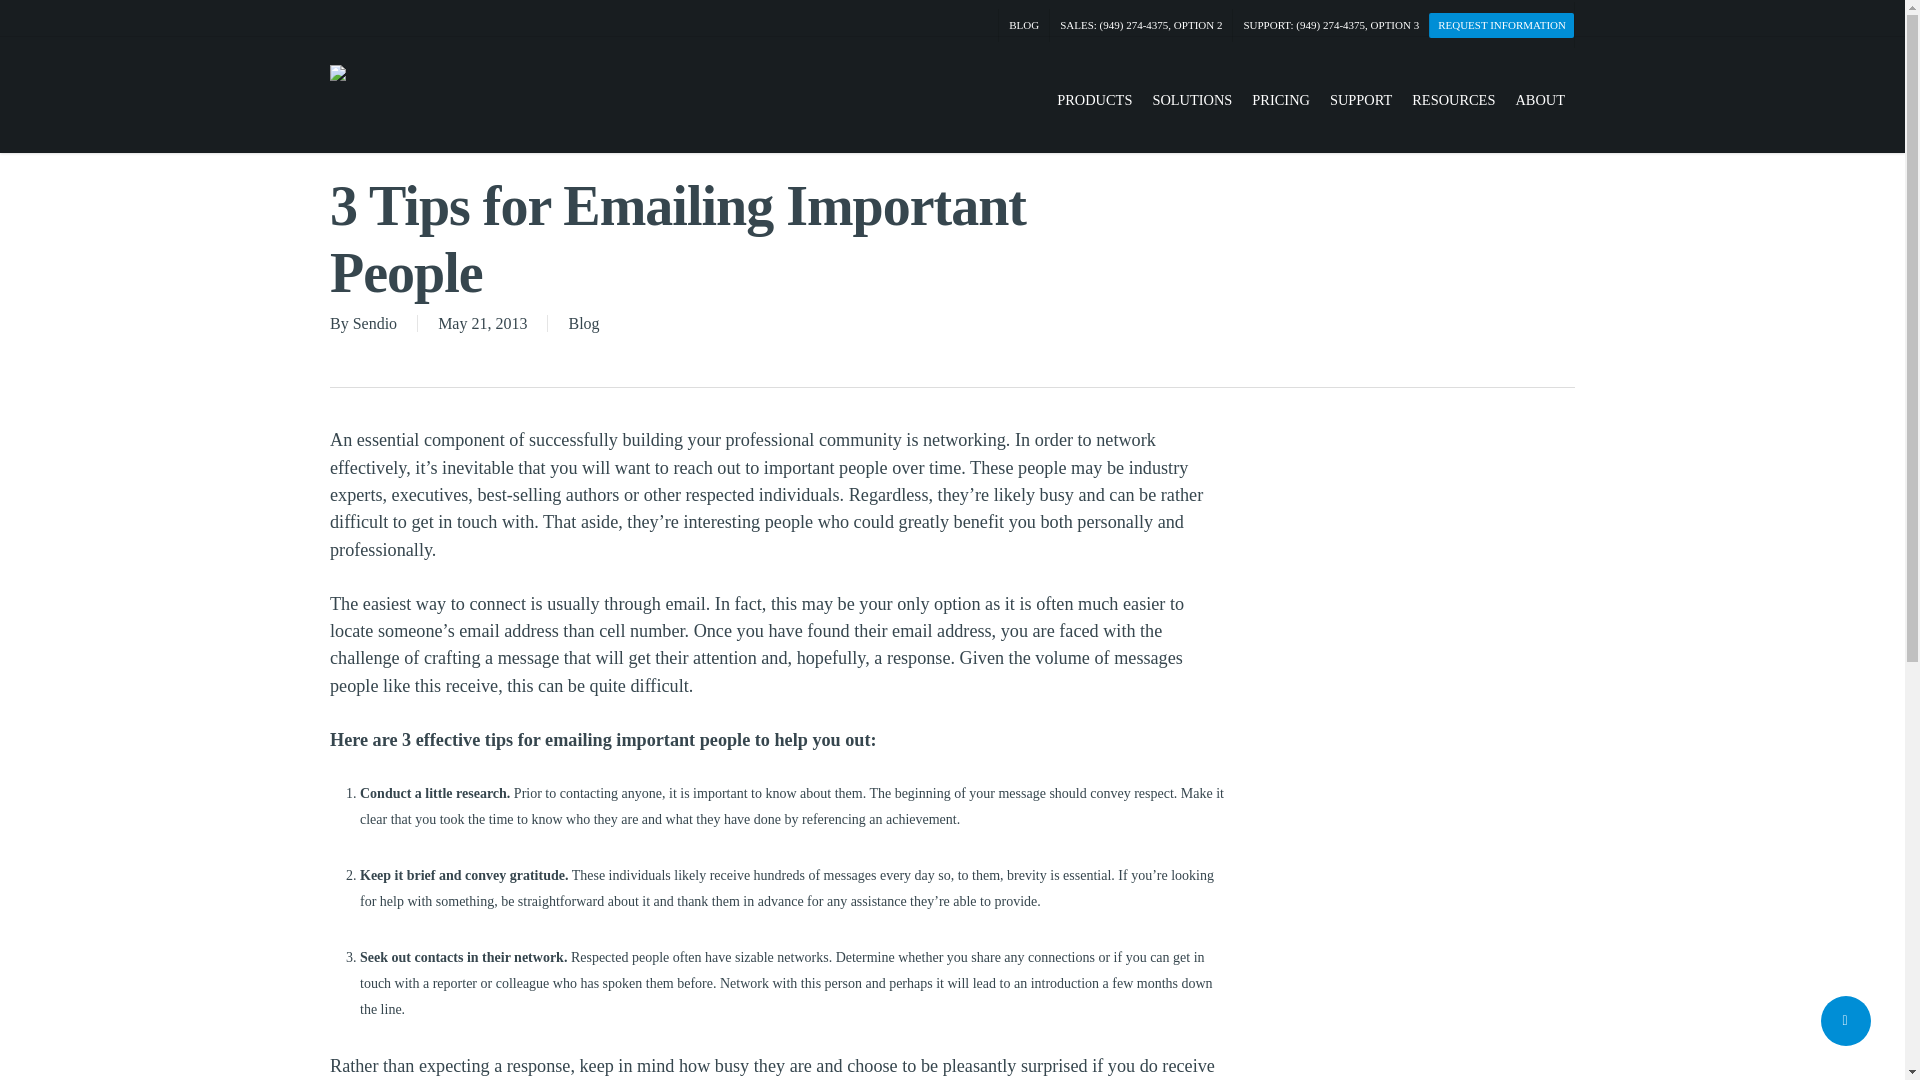 The image size is (1920, 1080). Describe the element at coordinates (1501, 24) in the screenshot. I see `REQUEST INFORMATION` at that location.